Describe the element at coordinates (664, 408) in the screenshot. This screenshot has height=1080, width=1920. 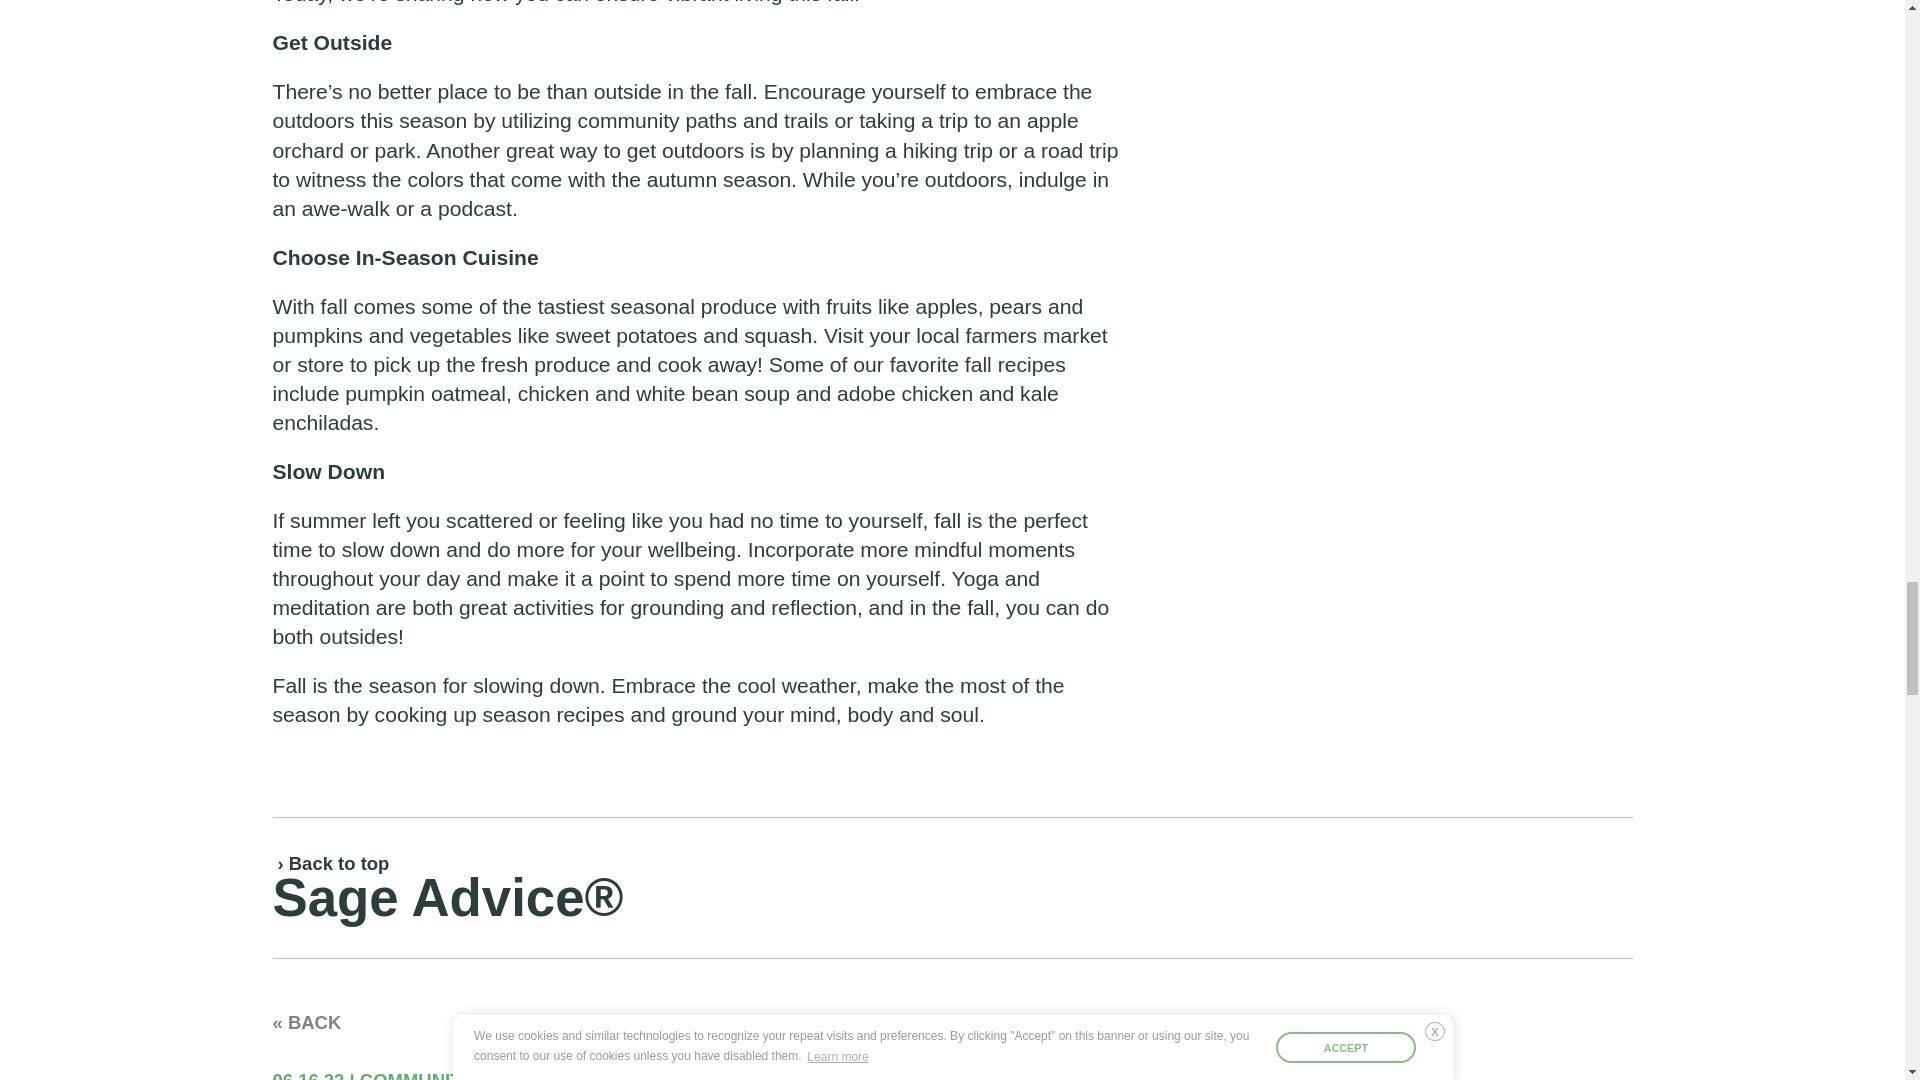
I see `adobe chicken and kale enchiladas` at that location.